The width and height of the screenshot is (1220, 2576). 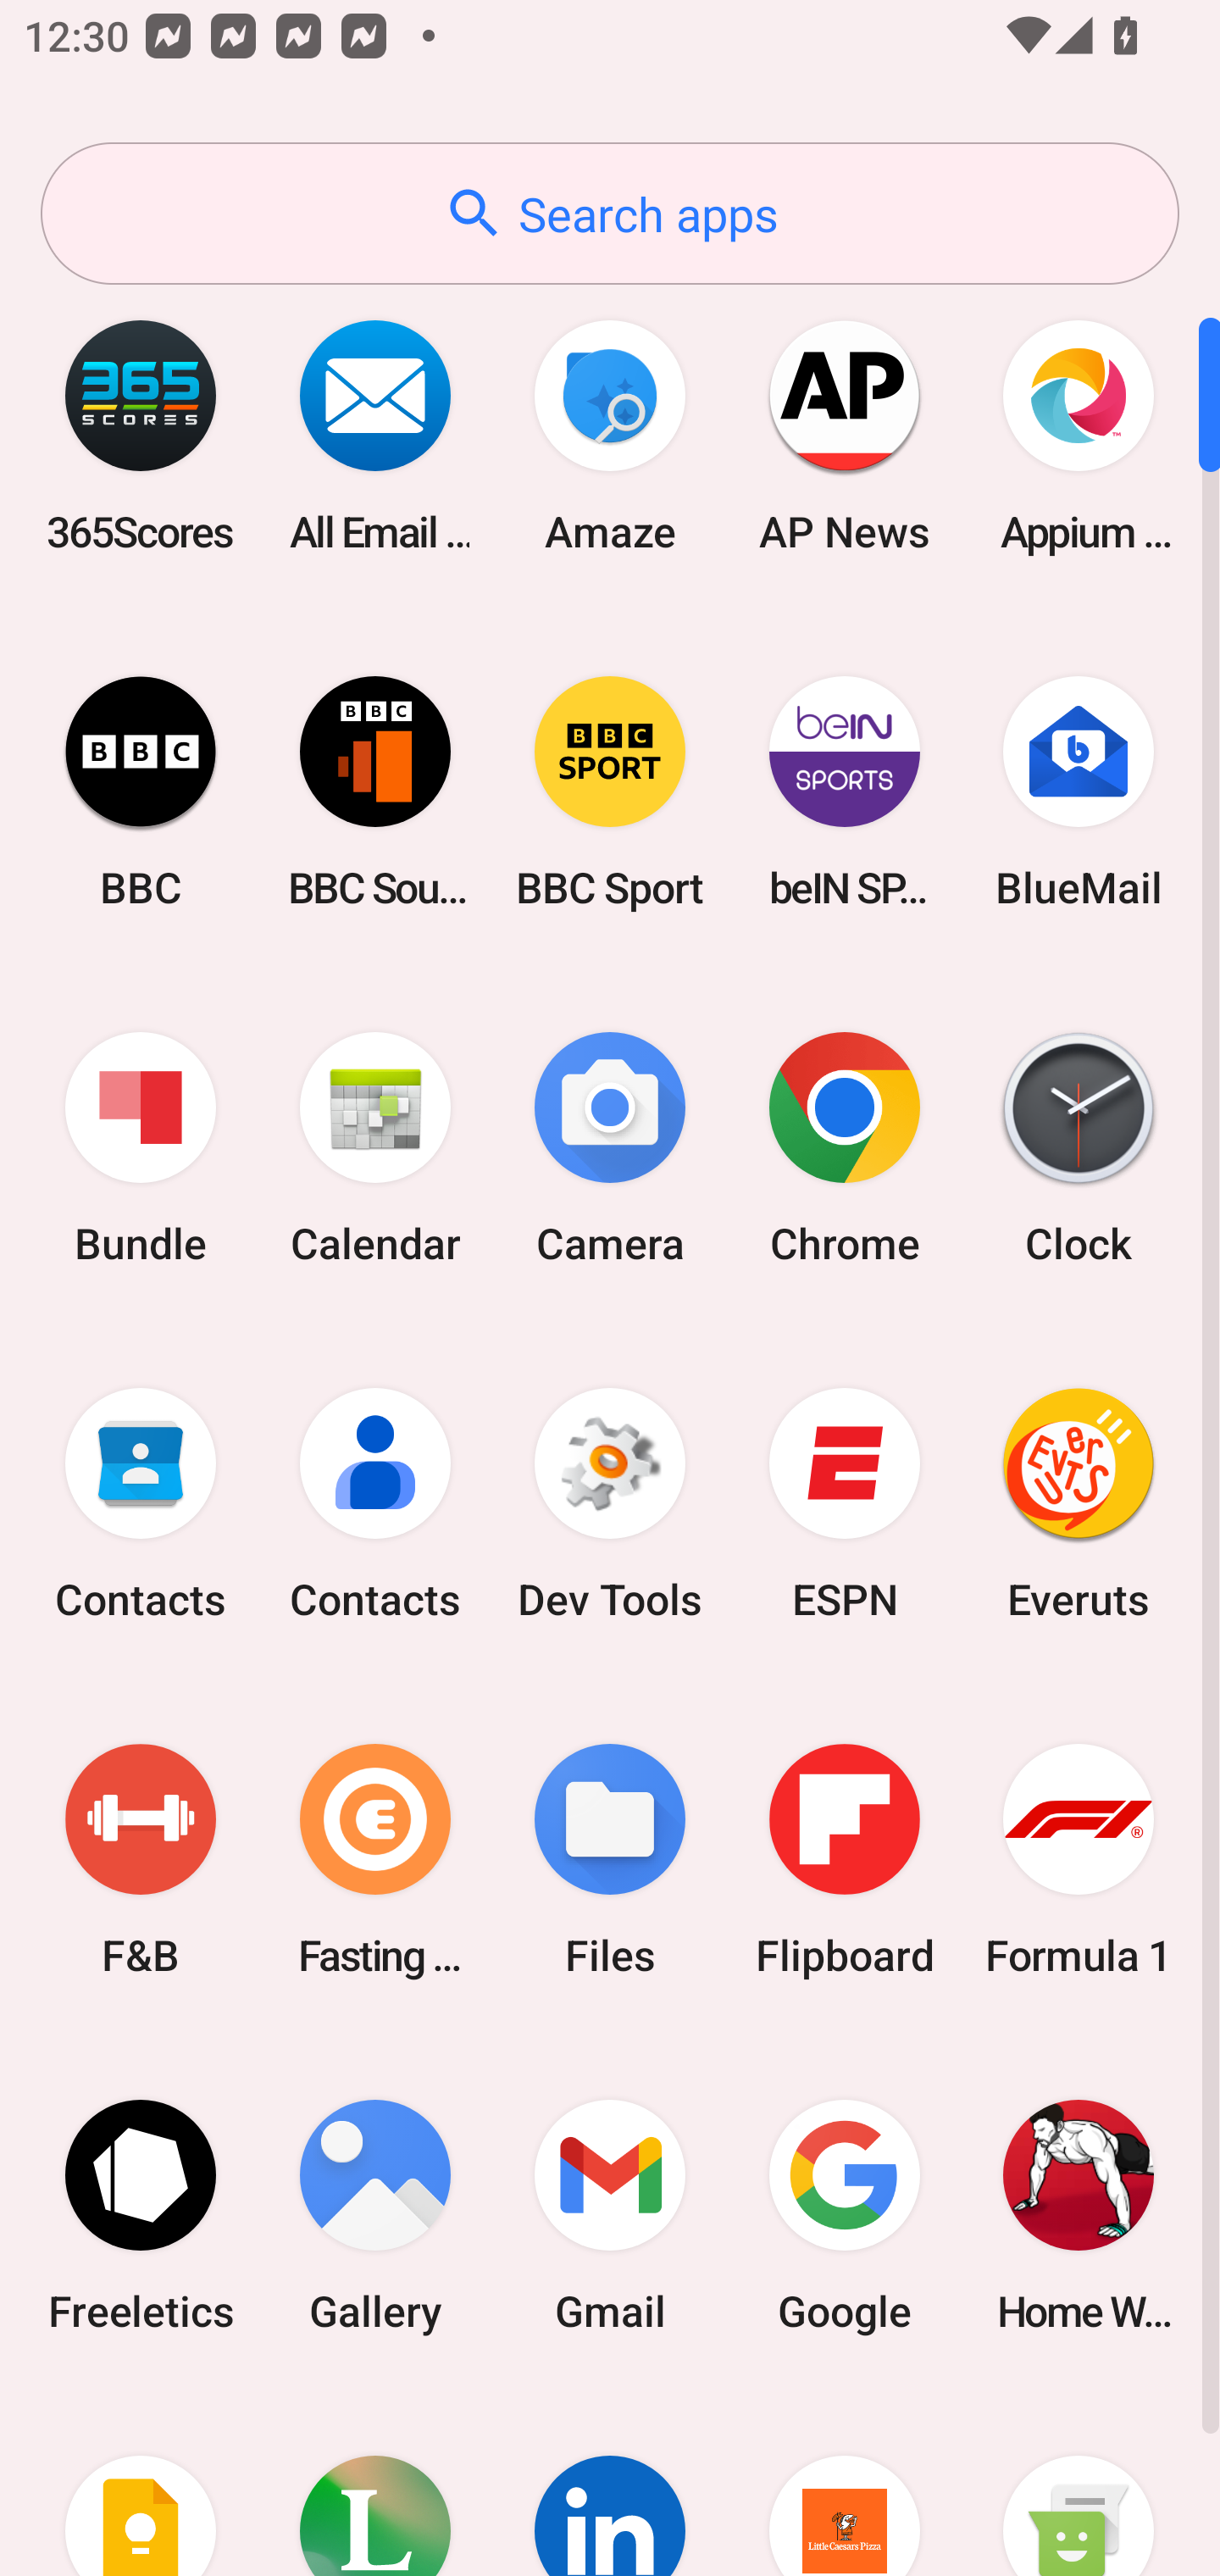 I want to click on Messaging, so click(x=1079, y=2484).